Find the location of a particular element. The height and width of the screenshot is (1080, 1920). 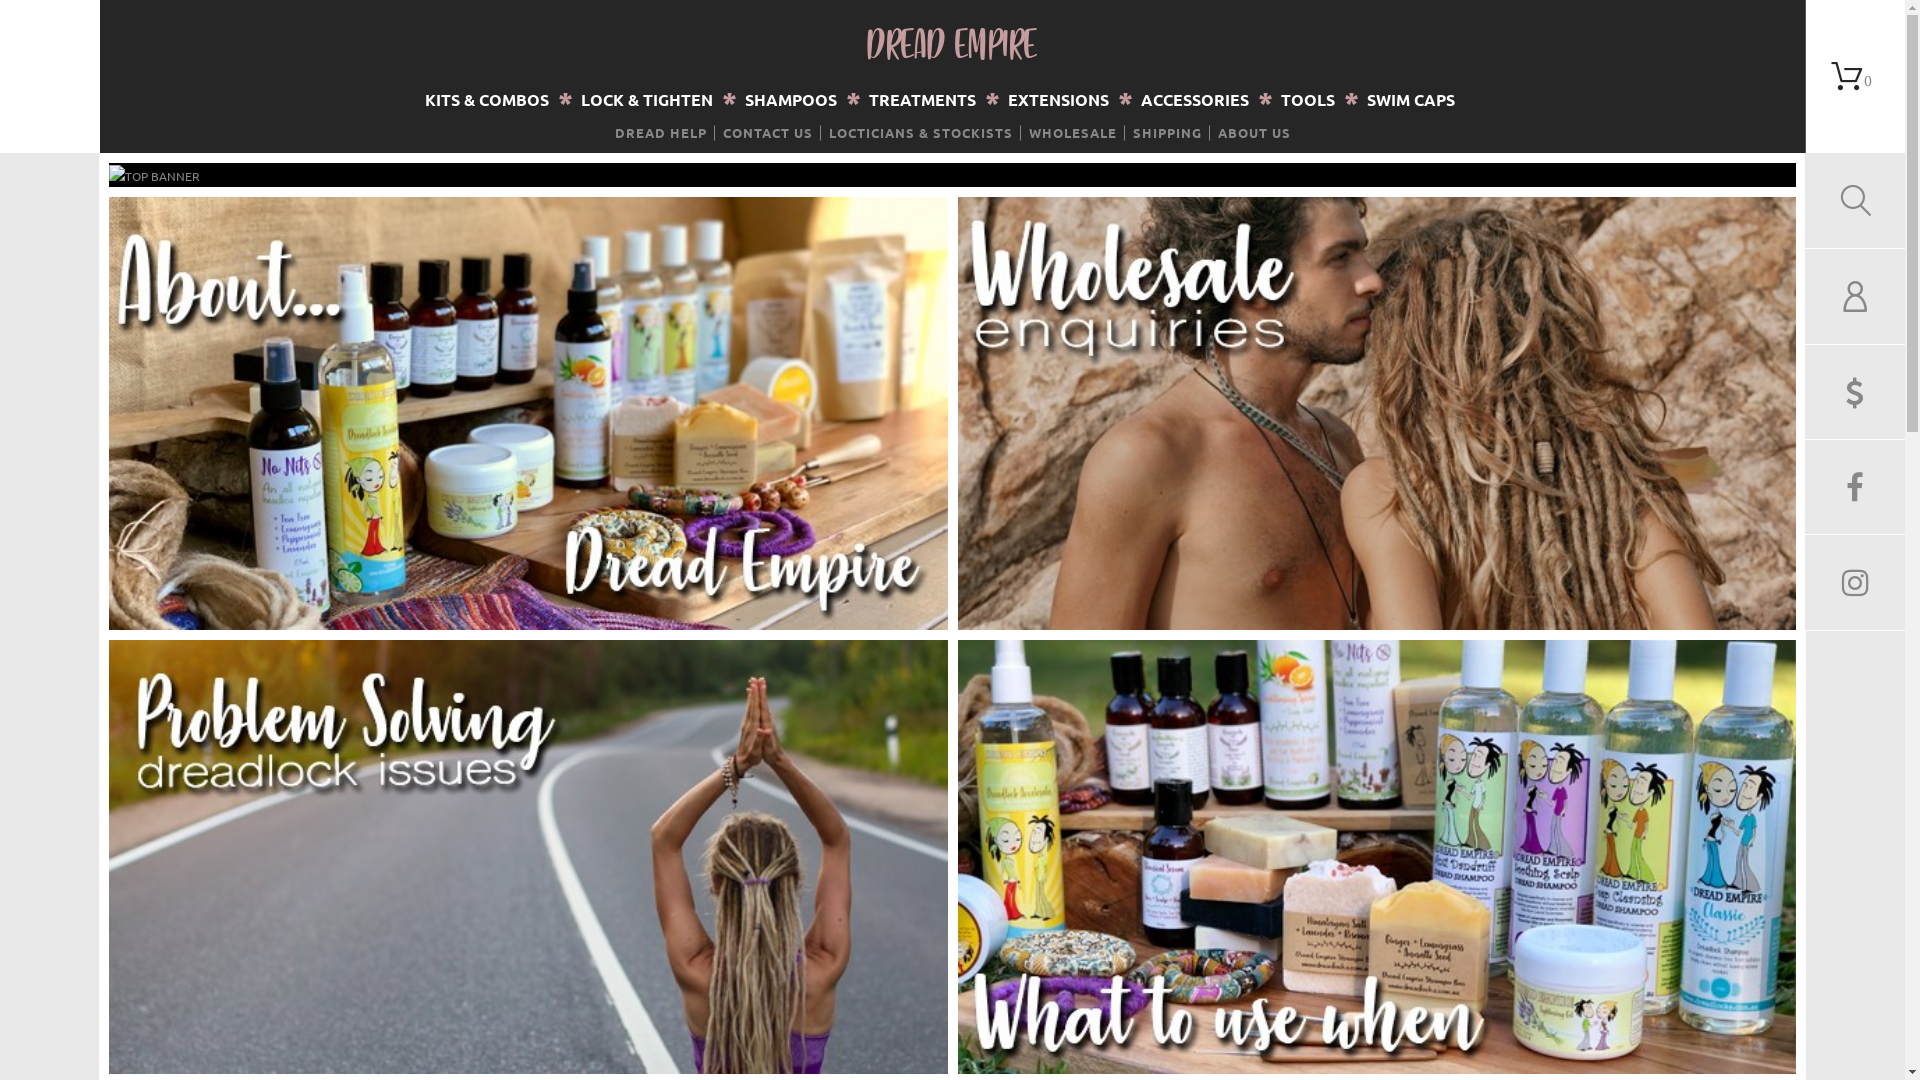

Top Banner is located at coordinates (154, 176).